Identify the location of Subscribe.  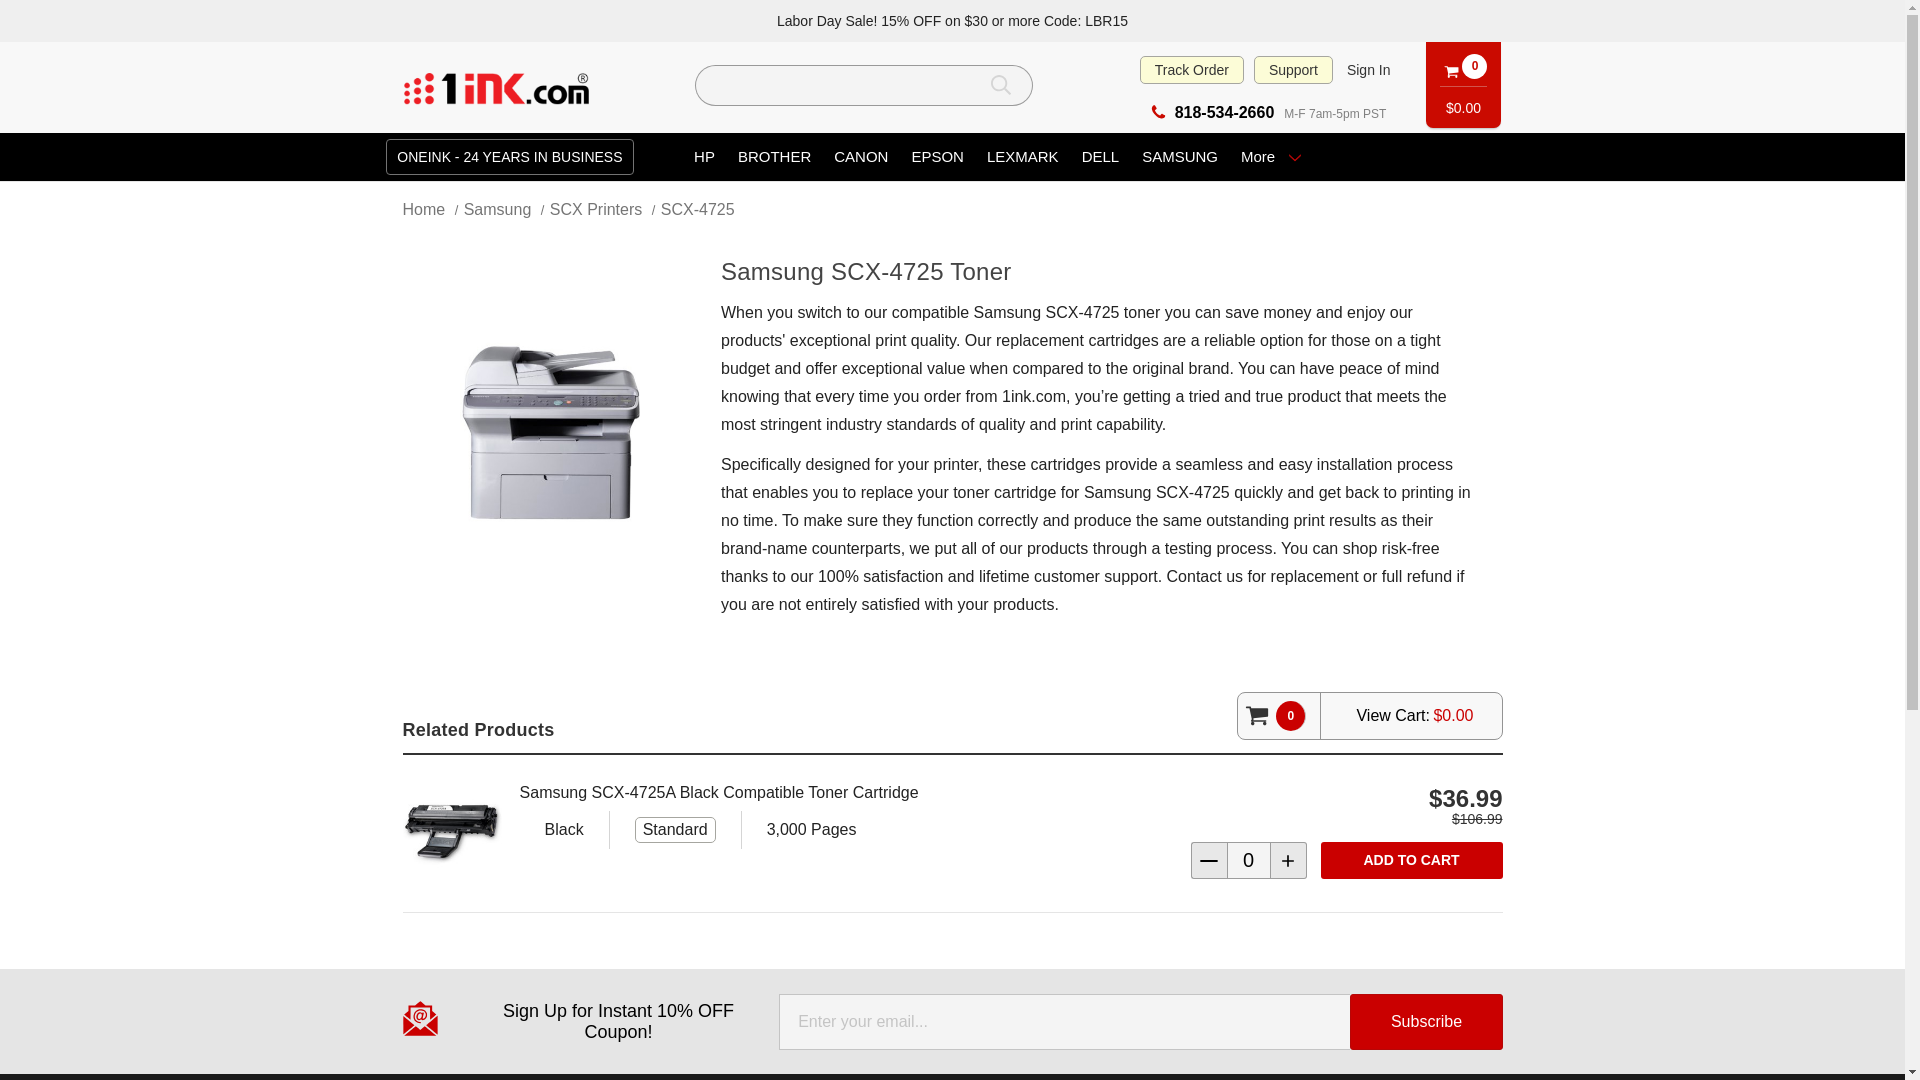
(1425, 1021).